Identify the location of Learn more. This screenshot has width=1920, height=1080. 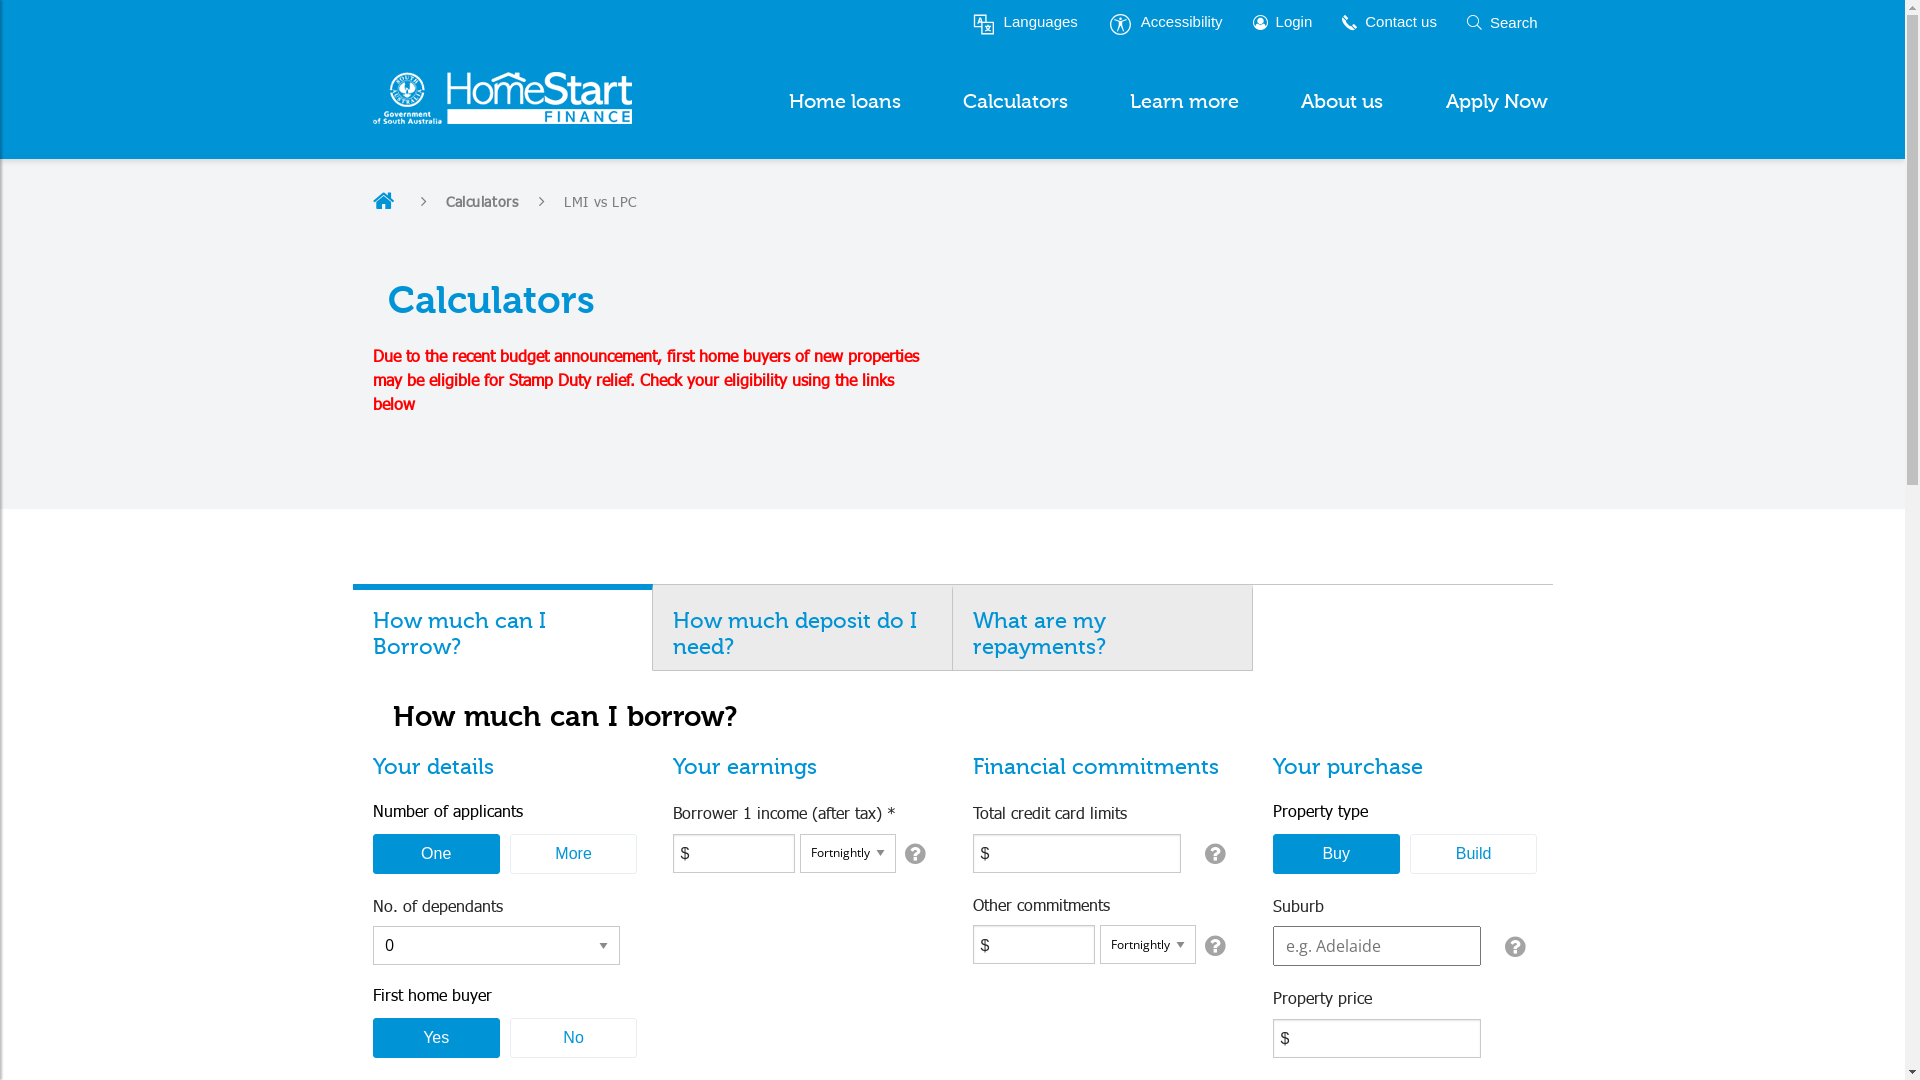
(1184, 102).